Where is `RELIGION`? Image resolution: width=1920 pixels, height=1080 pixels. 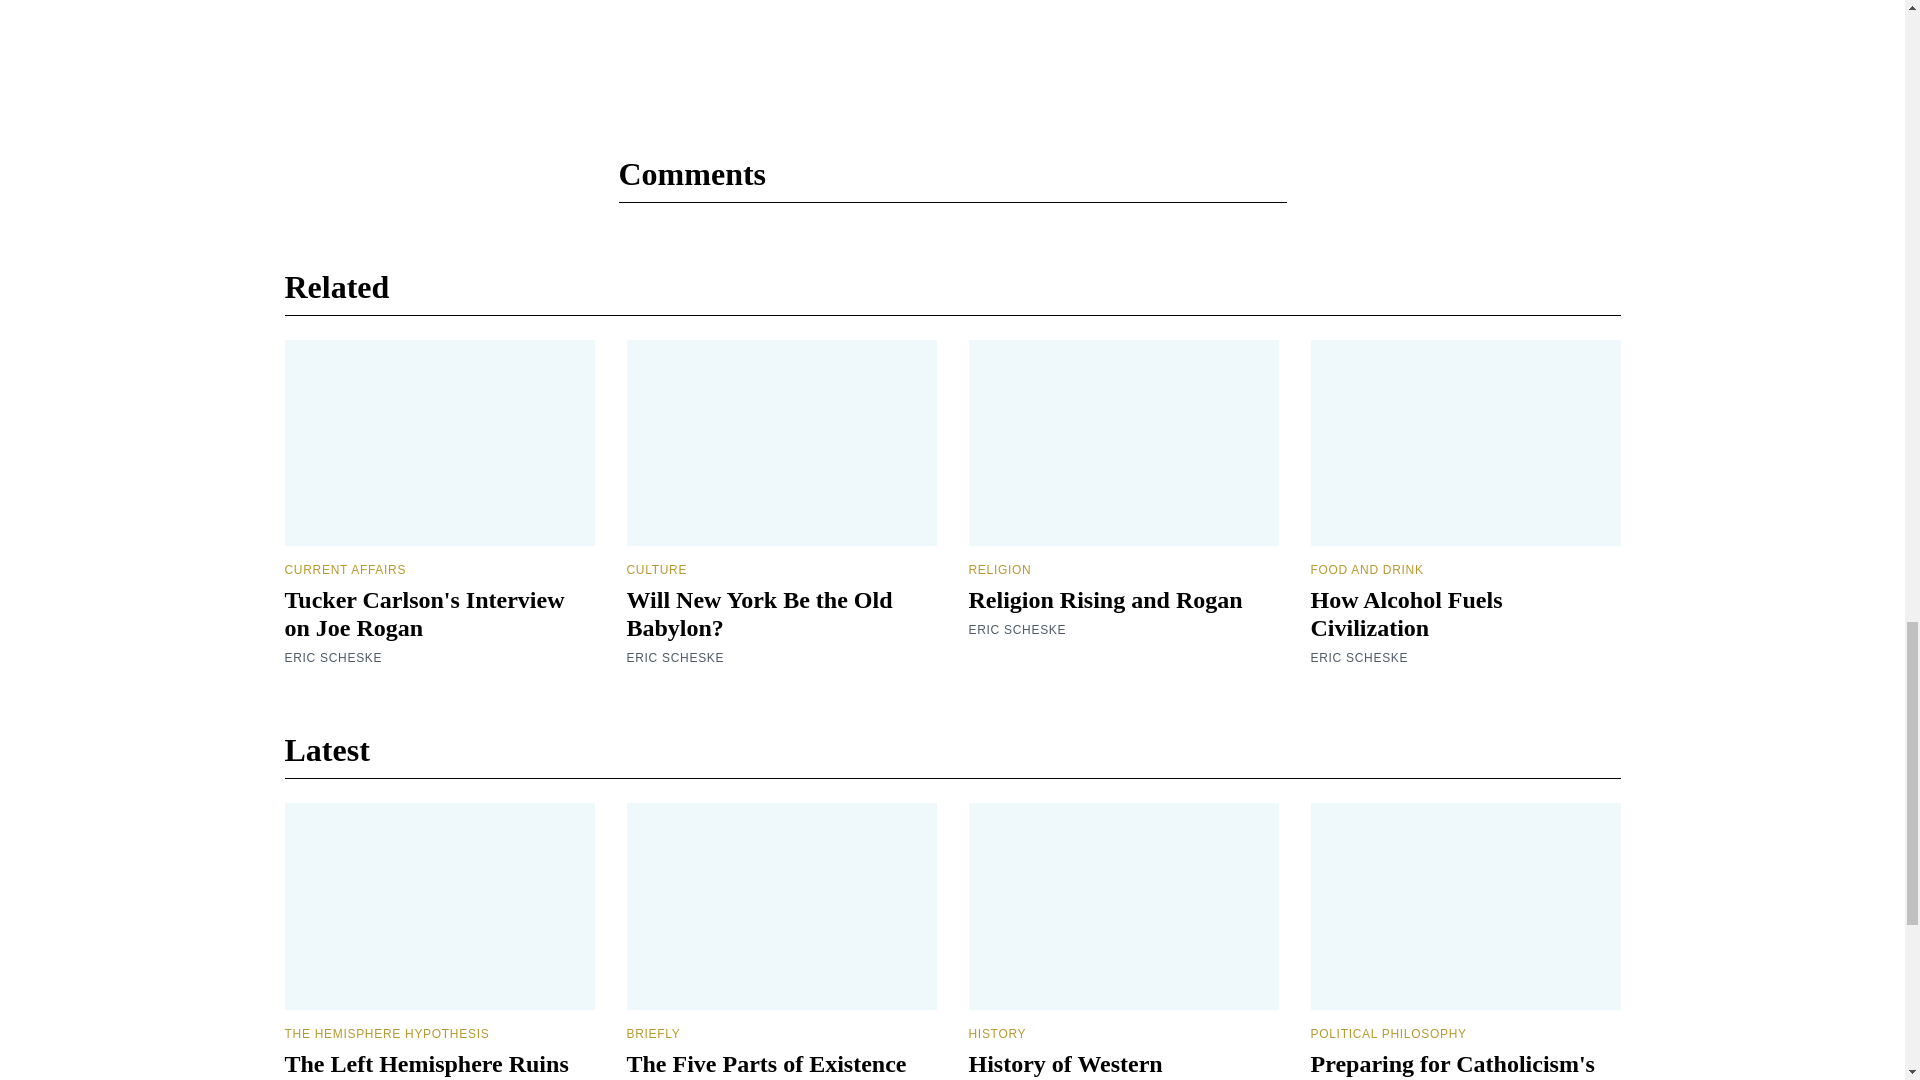
RELIGION is located at coordinates (999, 569).